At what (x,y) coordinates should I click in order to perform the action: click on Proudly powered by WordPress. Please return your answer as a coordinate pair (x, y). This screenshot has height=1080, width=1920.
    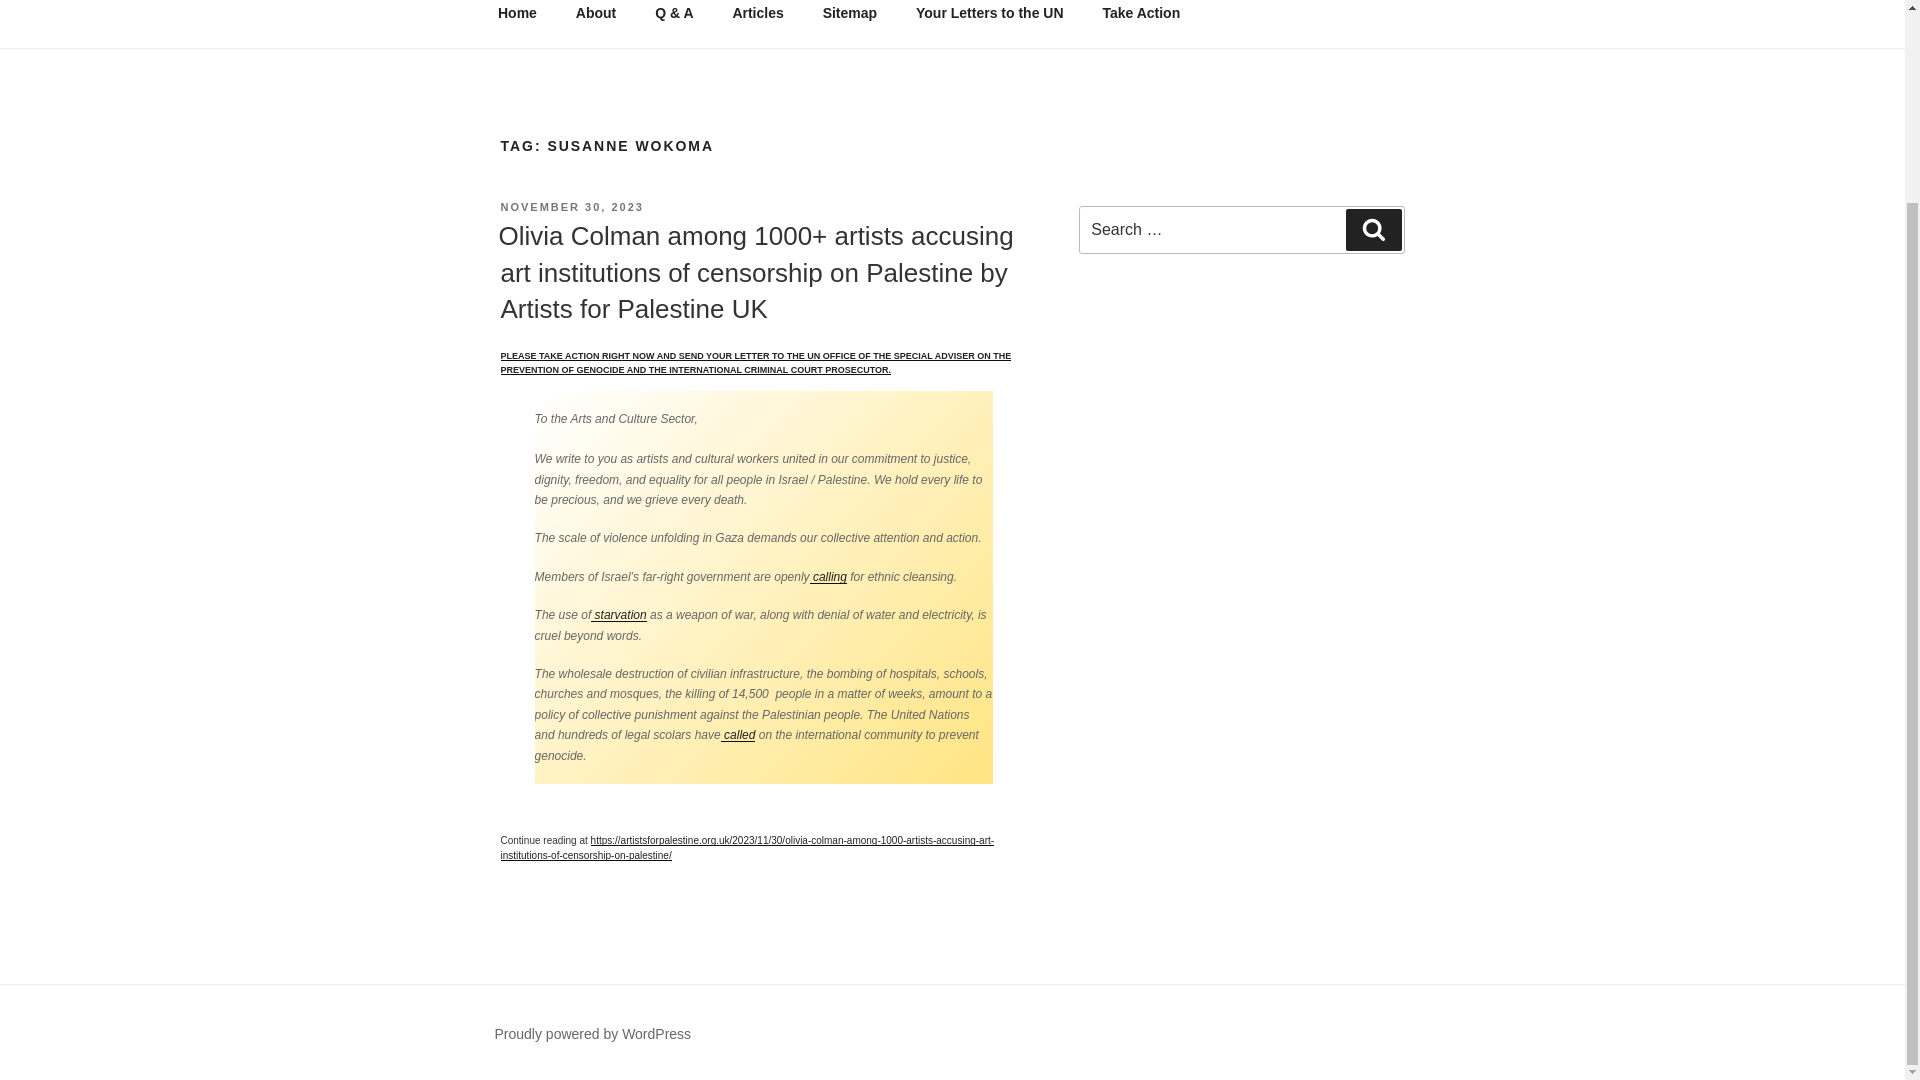
    Looking at the image, I should click on (592, 1034).